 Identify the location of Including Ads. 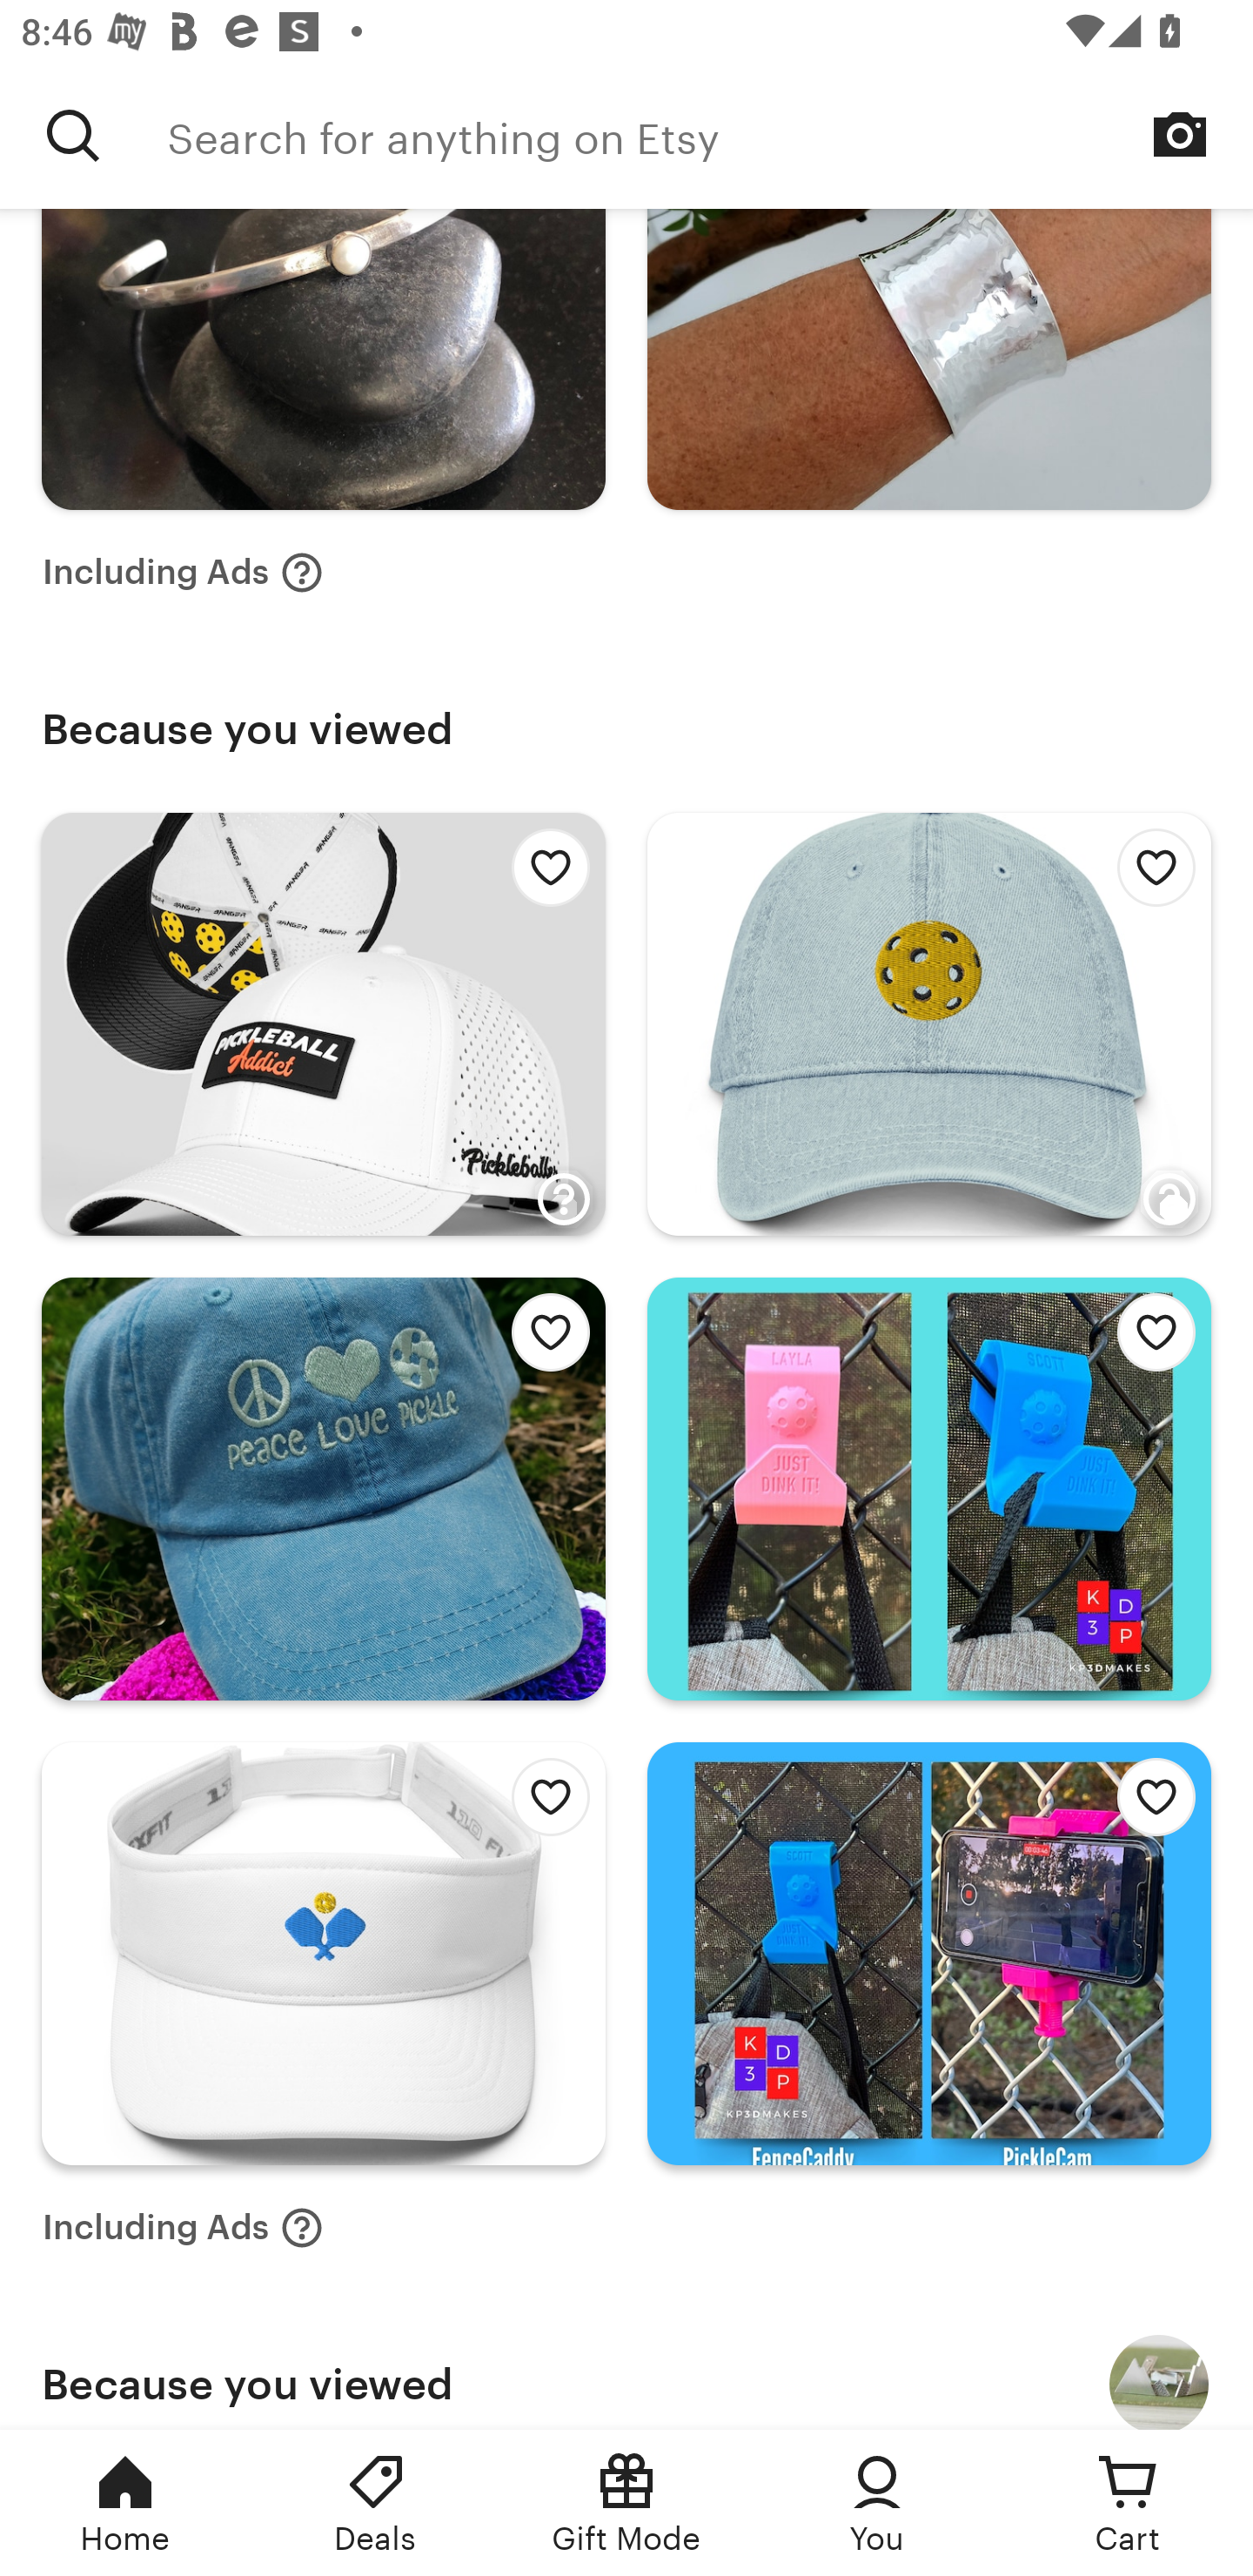
(183, 573).